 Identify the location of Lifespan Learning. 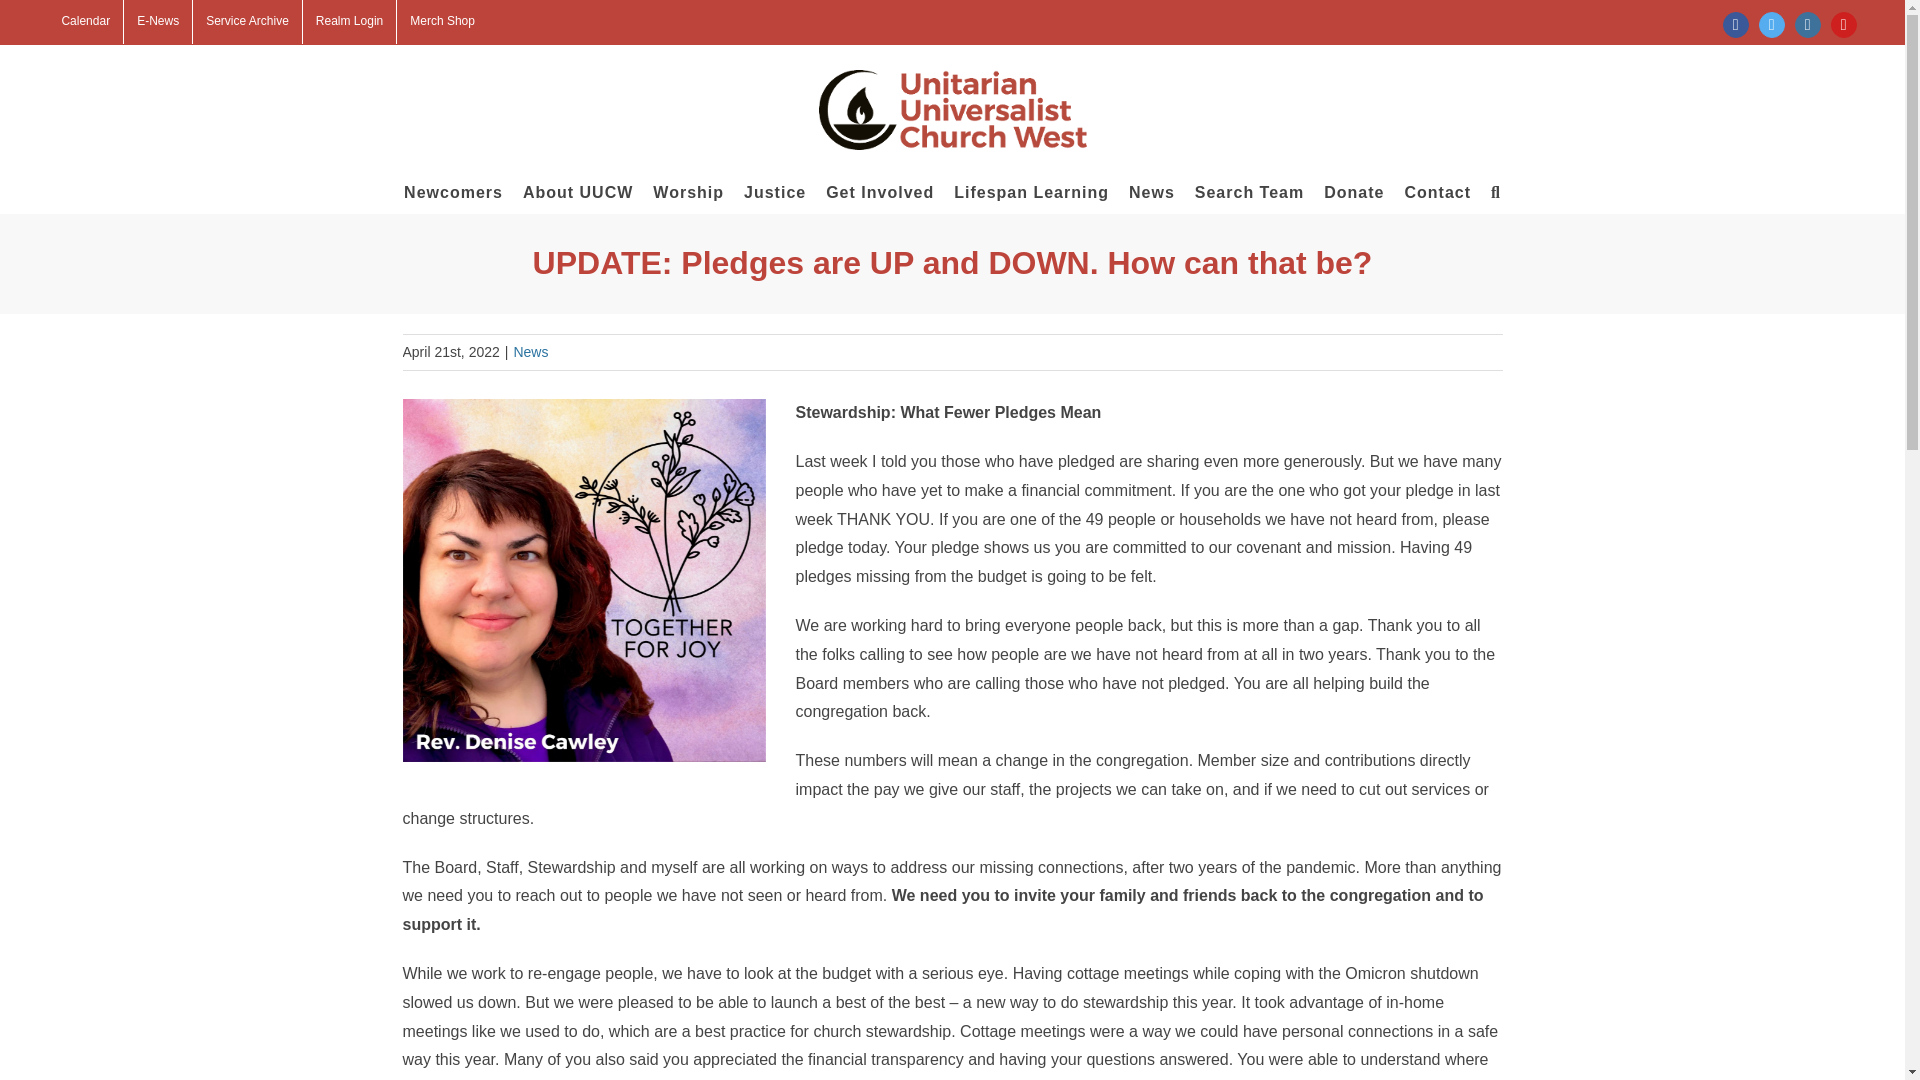
(1032, 191).